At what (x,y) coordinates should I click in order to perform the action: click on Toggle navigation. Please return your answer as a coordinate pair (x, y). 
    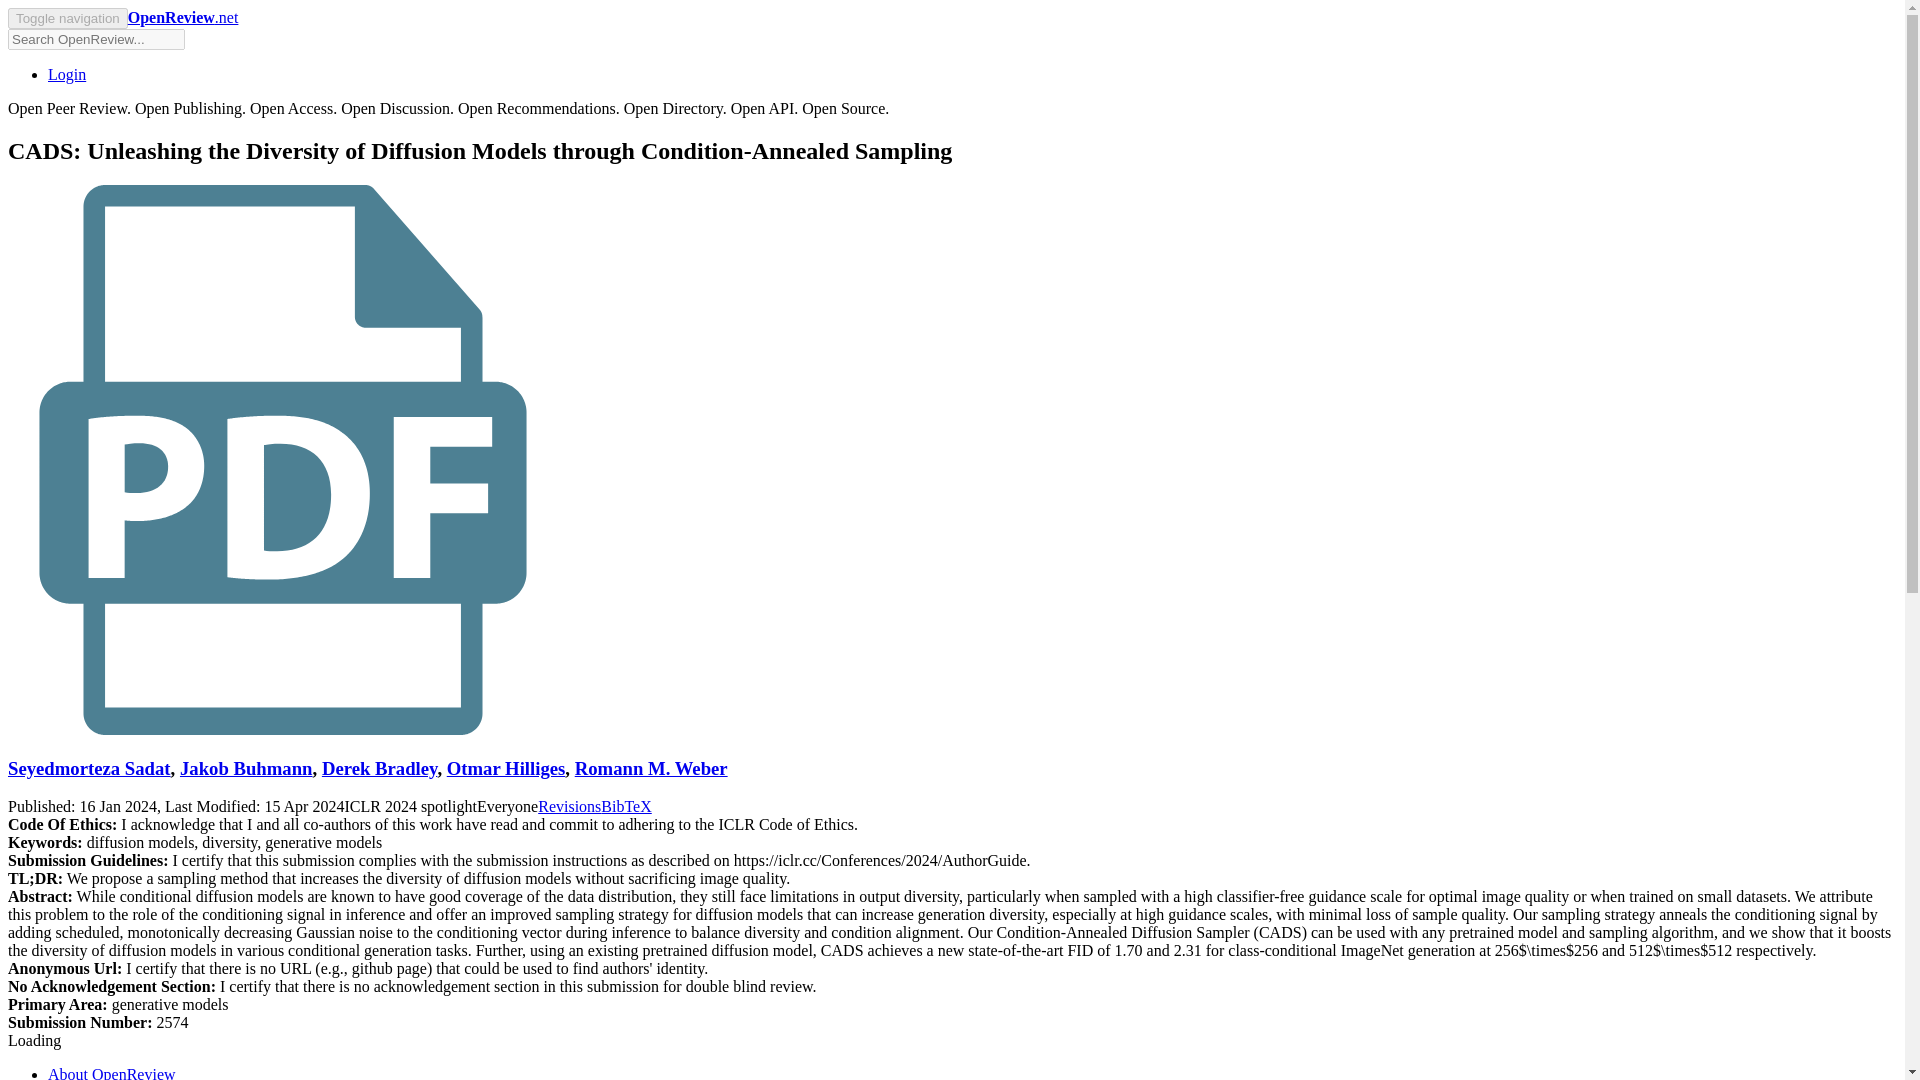
    Looking at the image, I should click on (68, 18).